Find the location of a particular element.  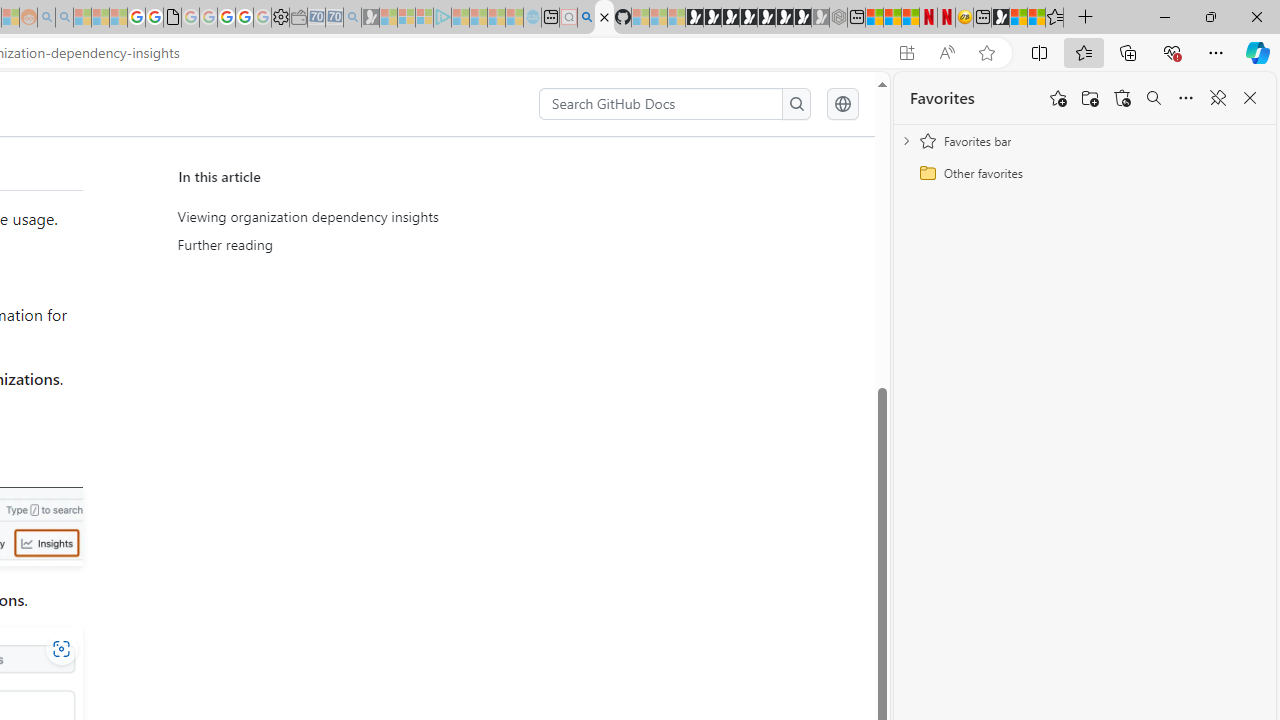

Restore deleted favorites is located at coordinates (1122, 98).